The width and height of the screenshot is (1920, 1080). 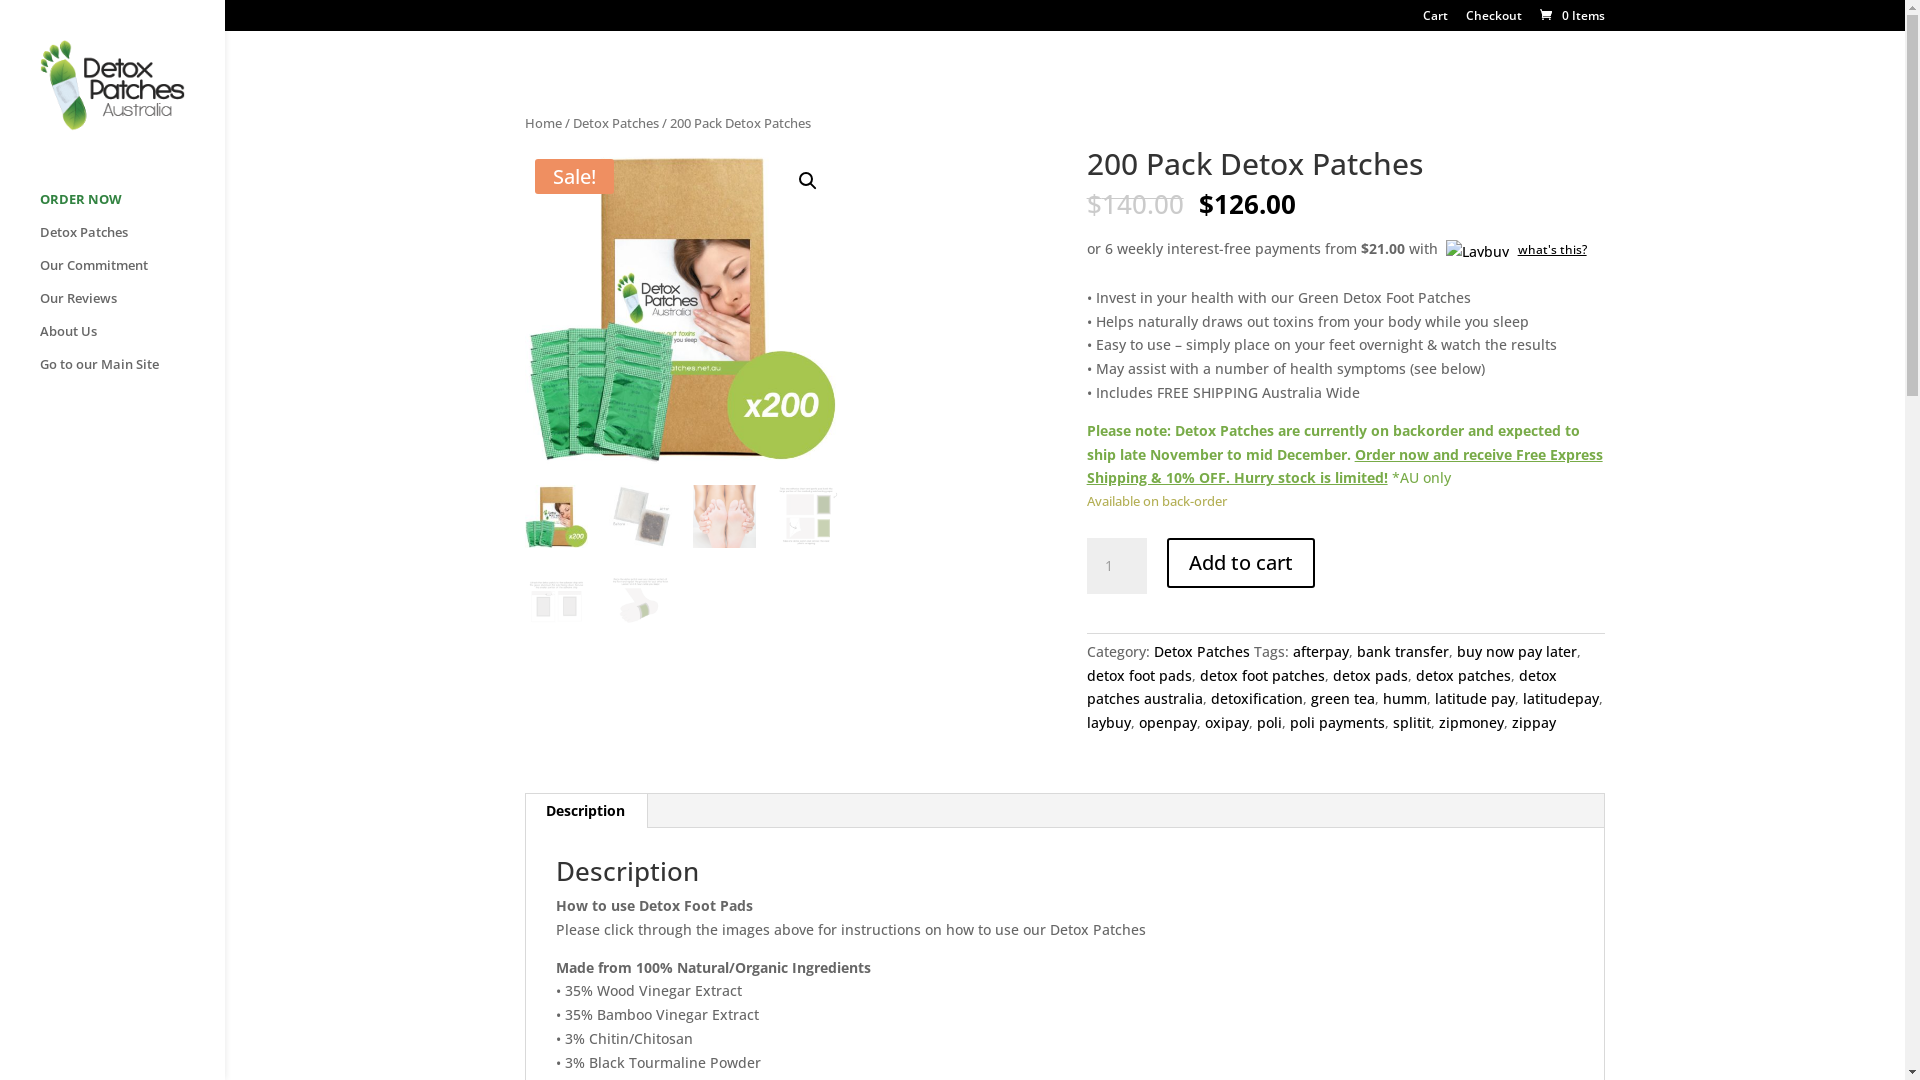 I want to click on ORDER NOW, so click(x=132, y=208).